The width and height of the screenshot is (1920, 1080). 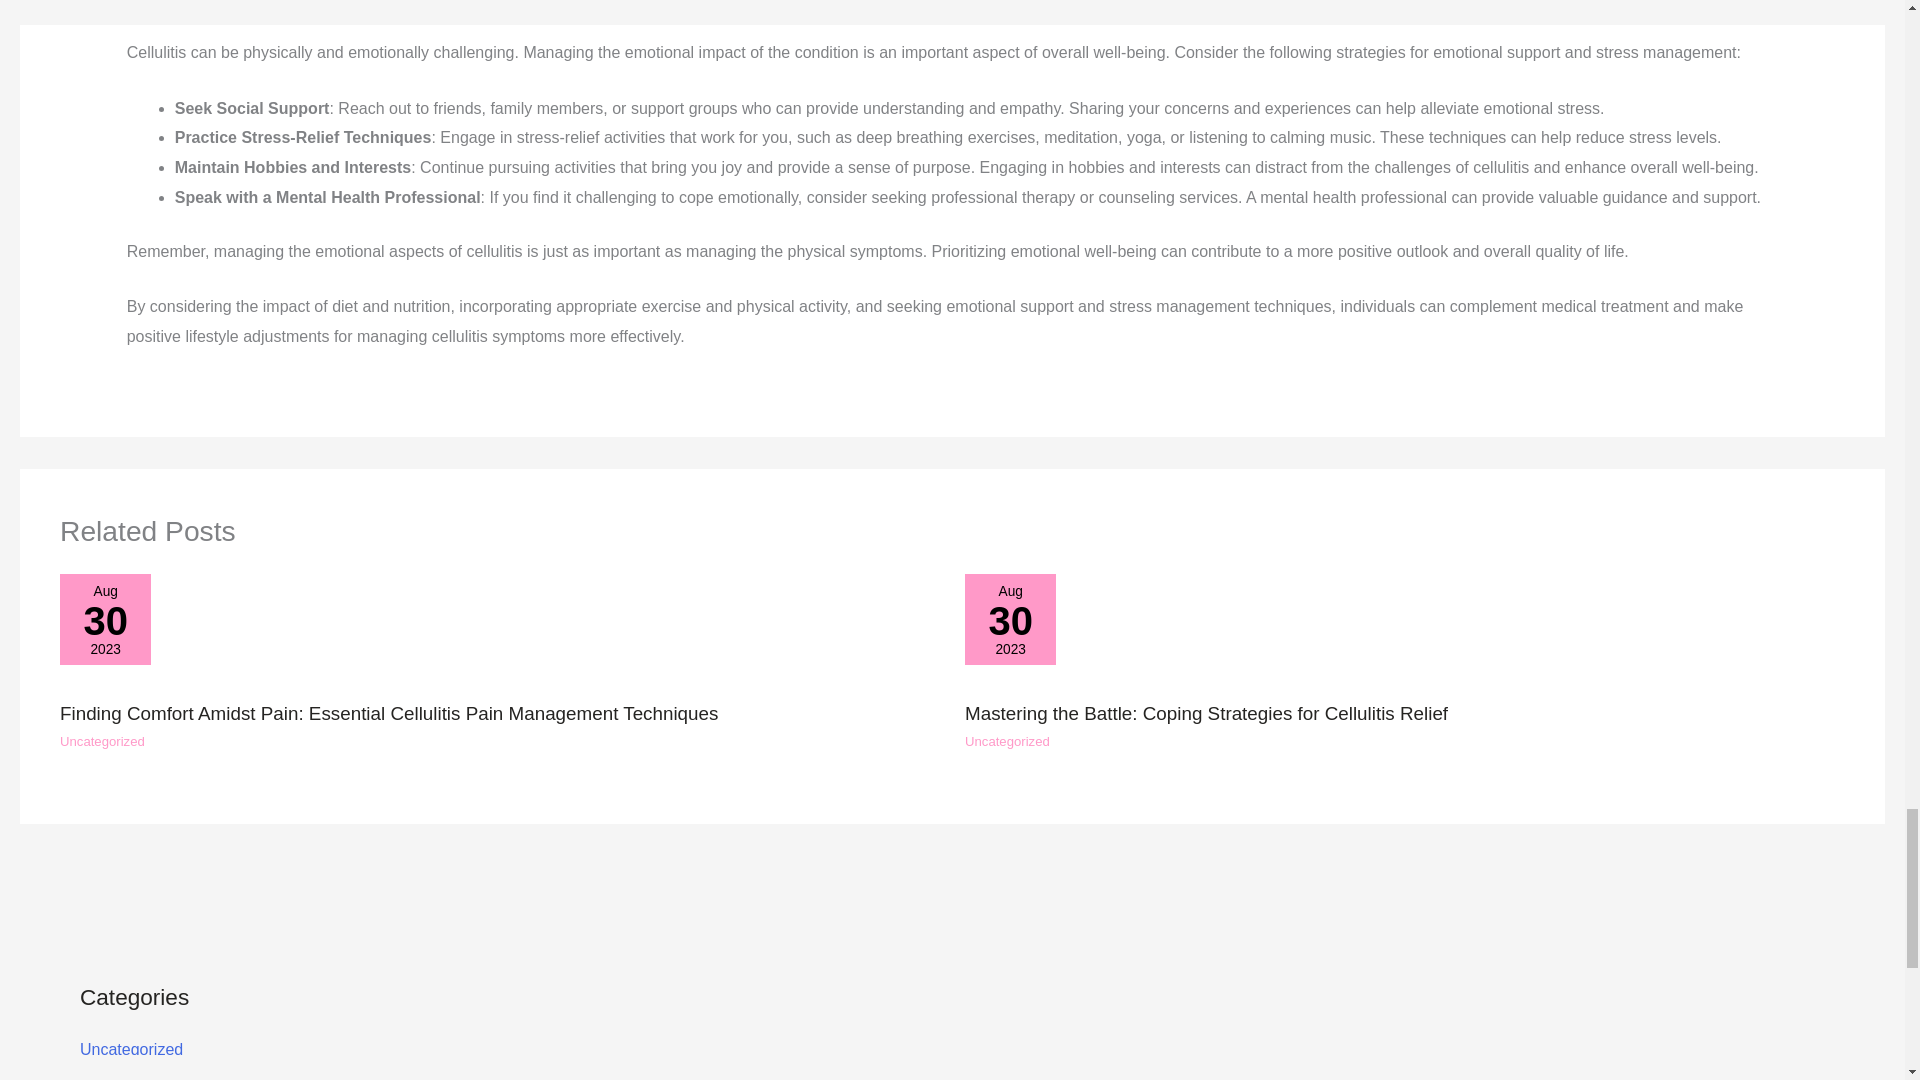 What do you see at coordinates (1008, 742) in the screenshot?
I see `Uncategorized` at bounding box center [1008, 742].